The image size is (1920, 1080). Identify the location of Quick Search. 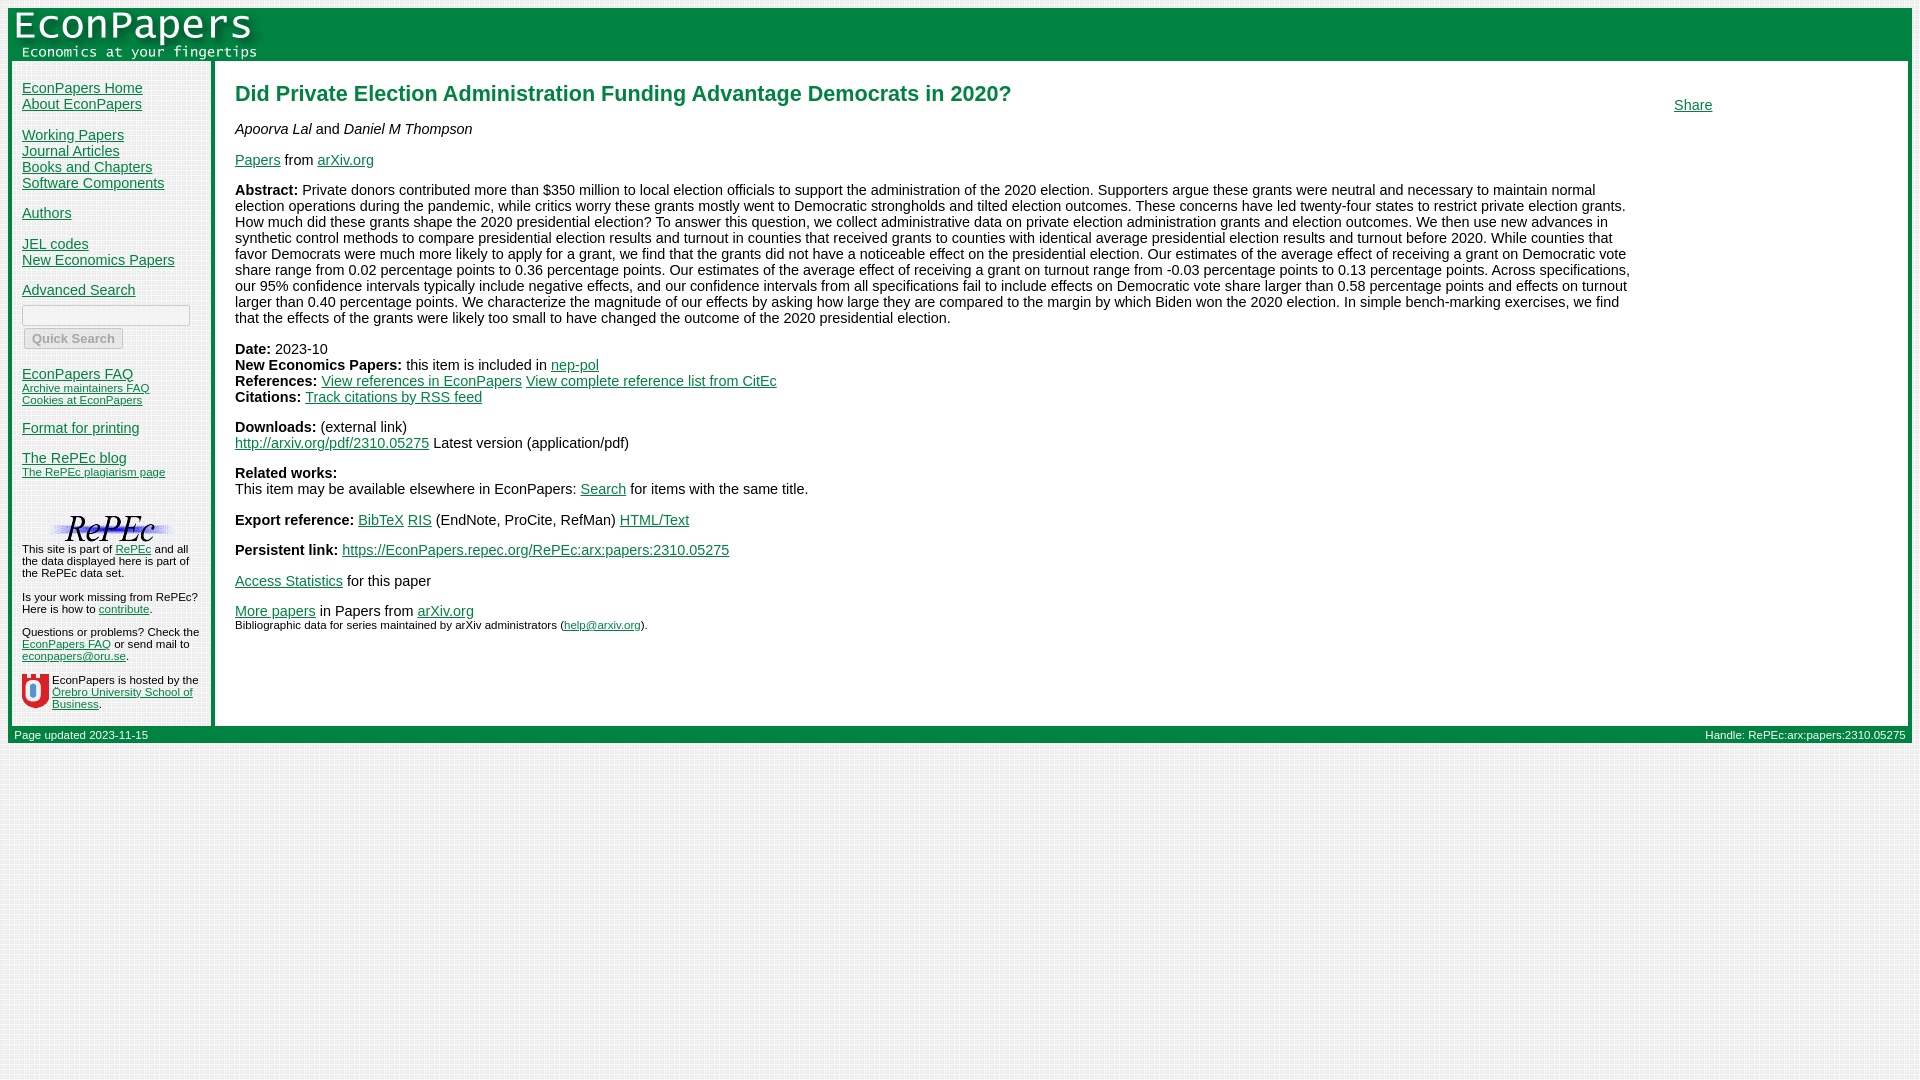
(72, 338).